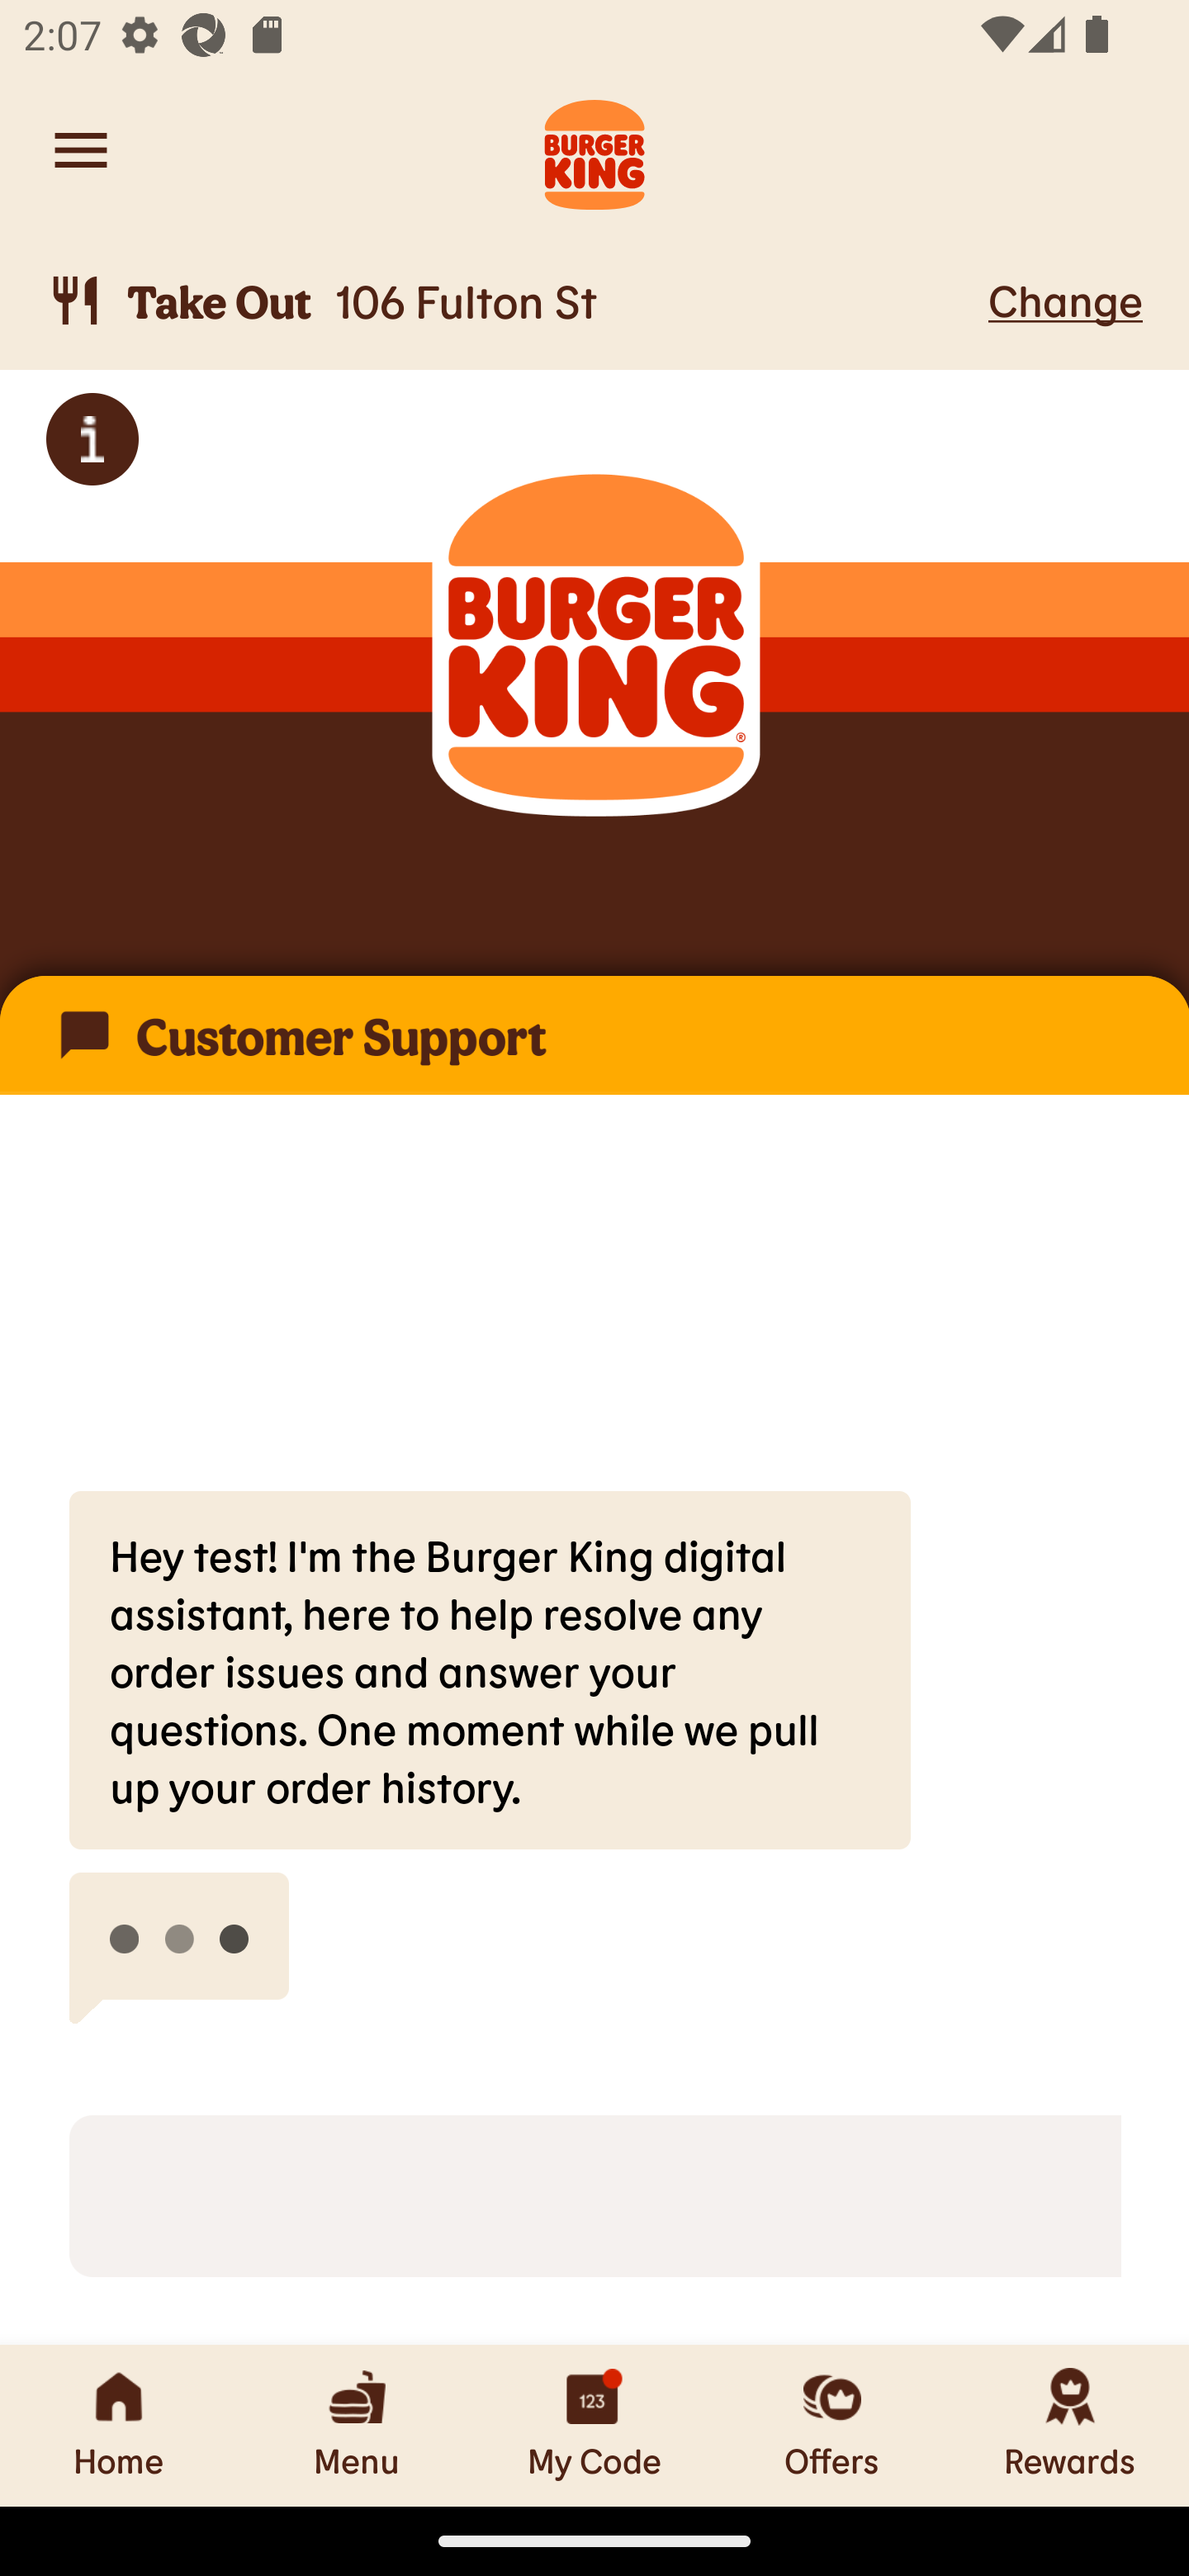  What do you see at coordinates (594, 2425) in the screenshot?
I see `My Code` at bounding box center [594, 2425].